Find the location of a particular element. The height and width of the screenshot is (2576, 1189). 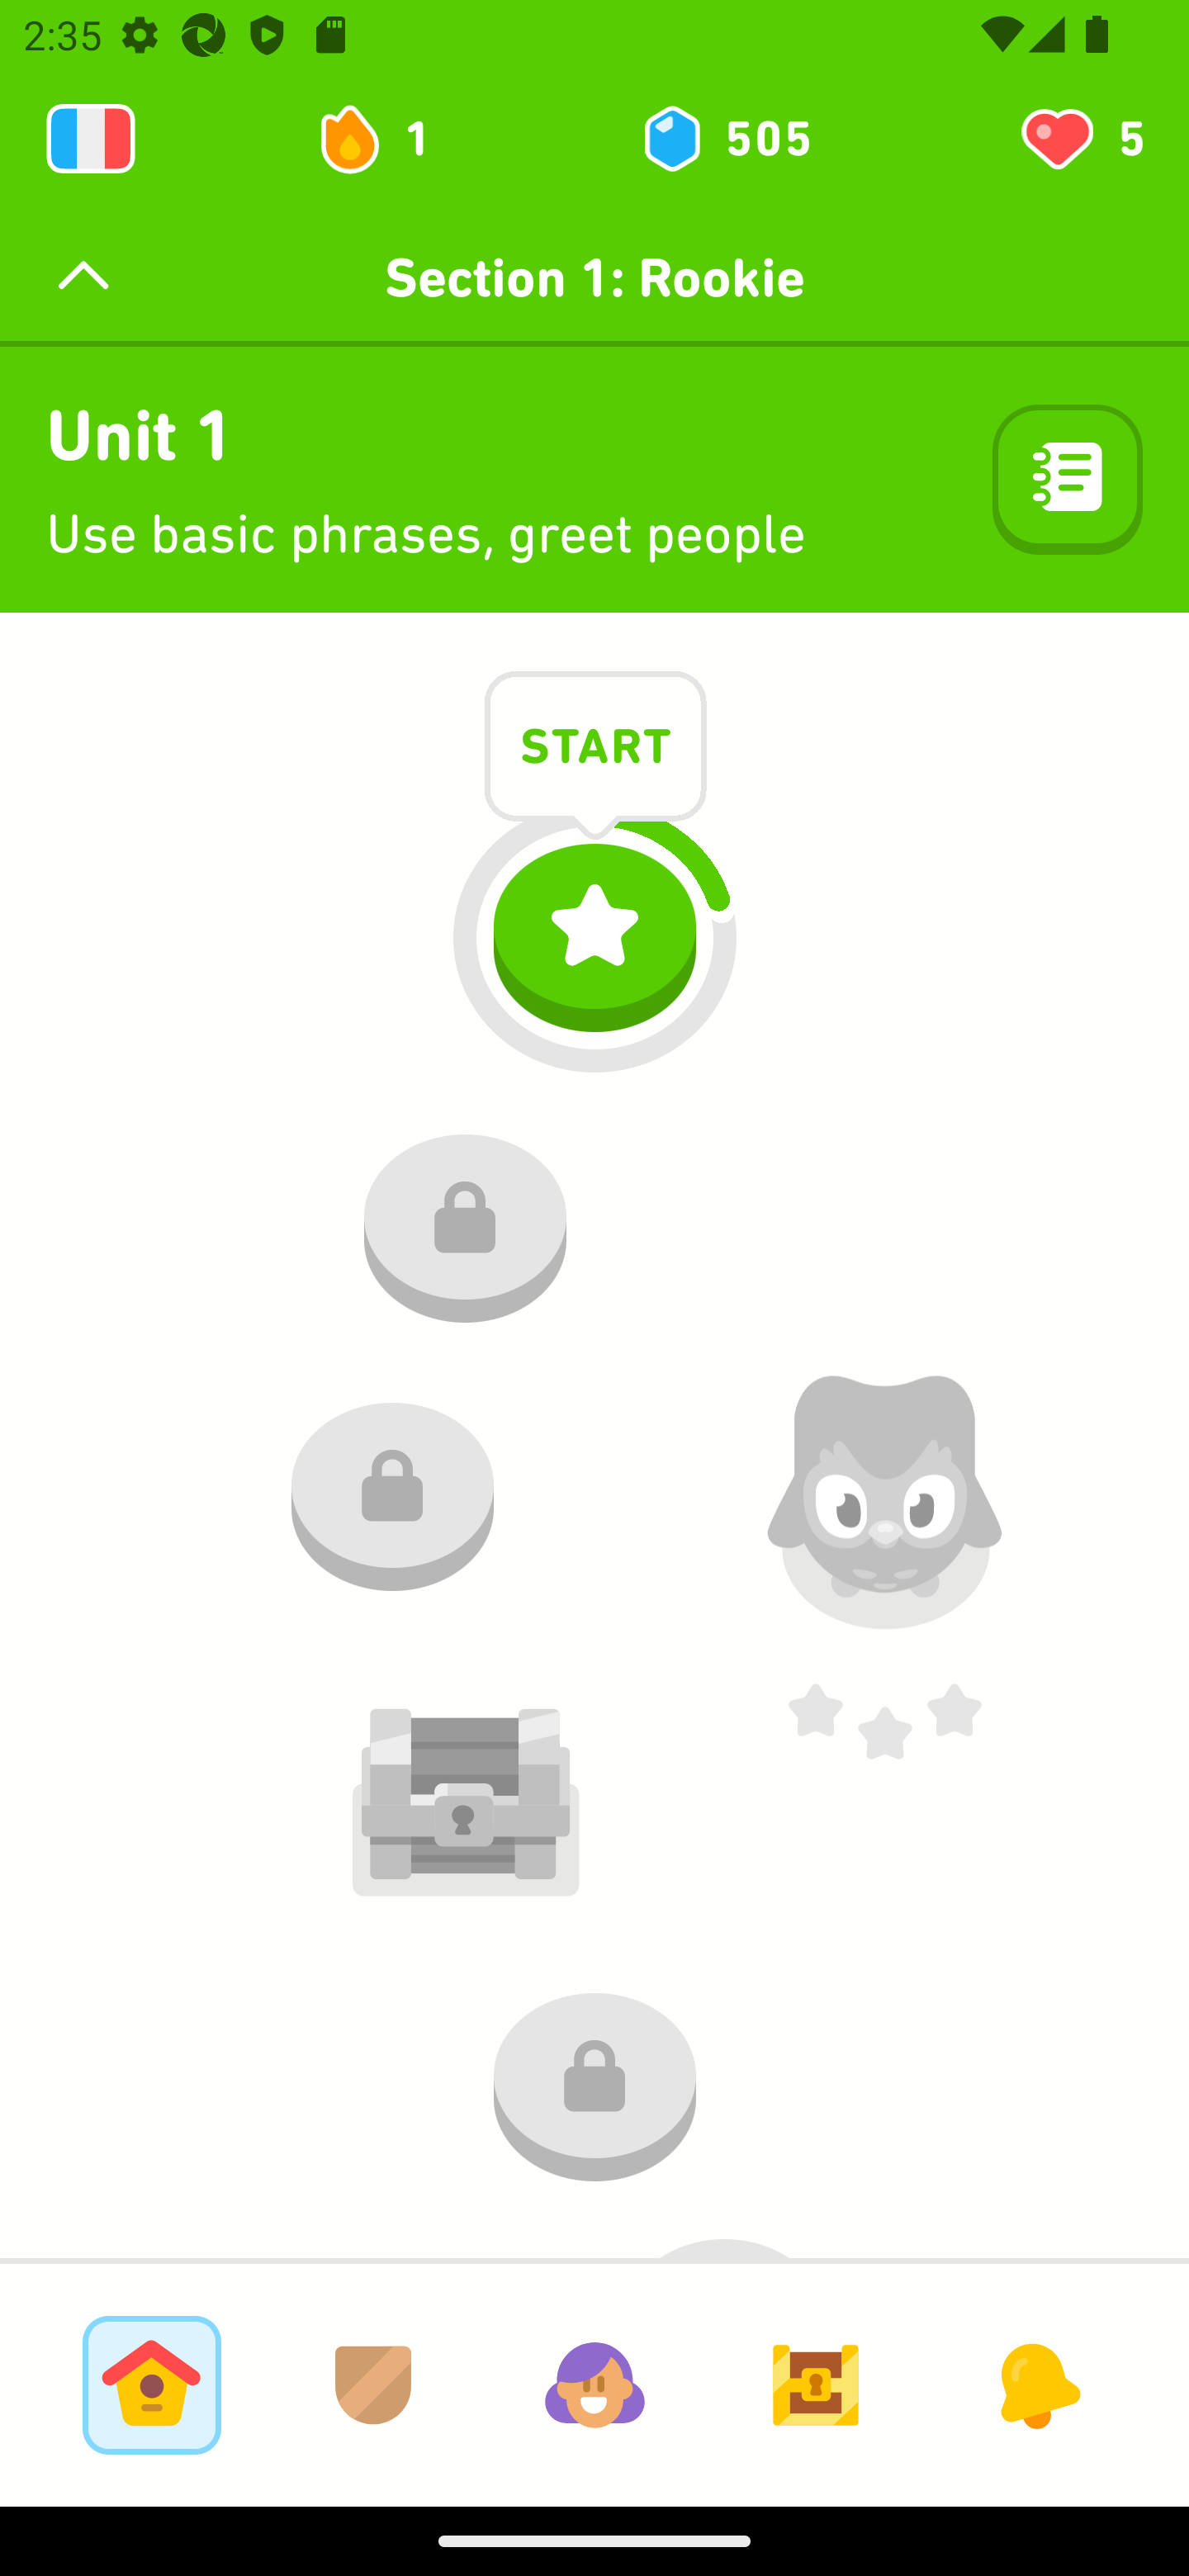

1 day streak 1 is located at coordinates (388, 139).